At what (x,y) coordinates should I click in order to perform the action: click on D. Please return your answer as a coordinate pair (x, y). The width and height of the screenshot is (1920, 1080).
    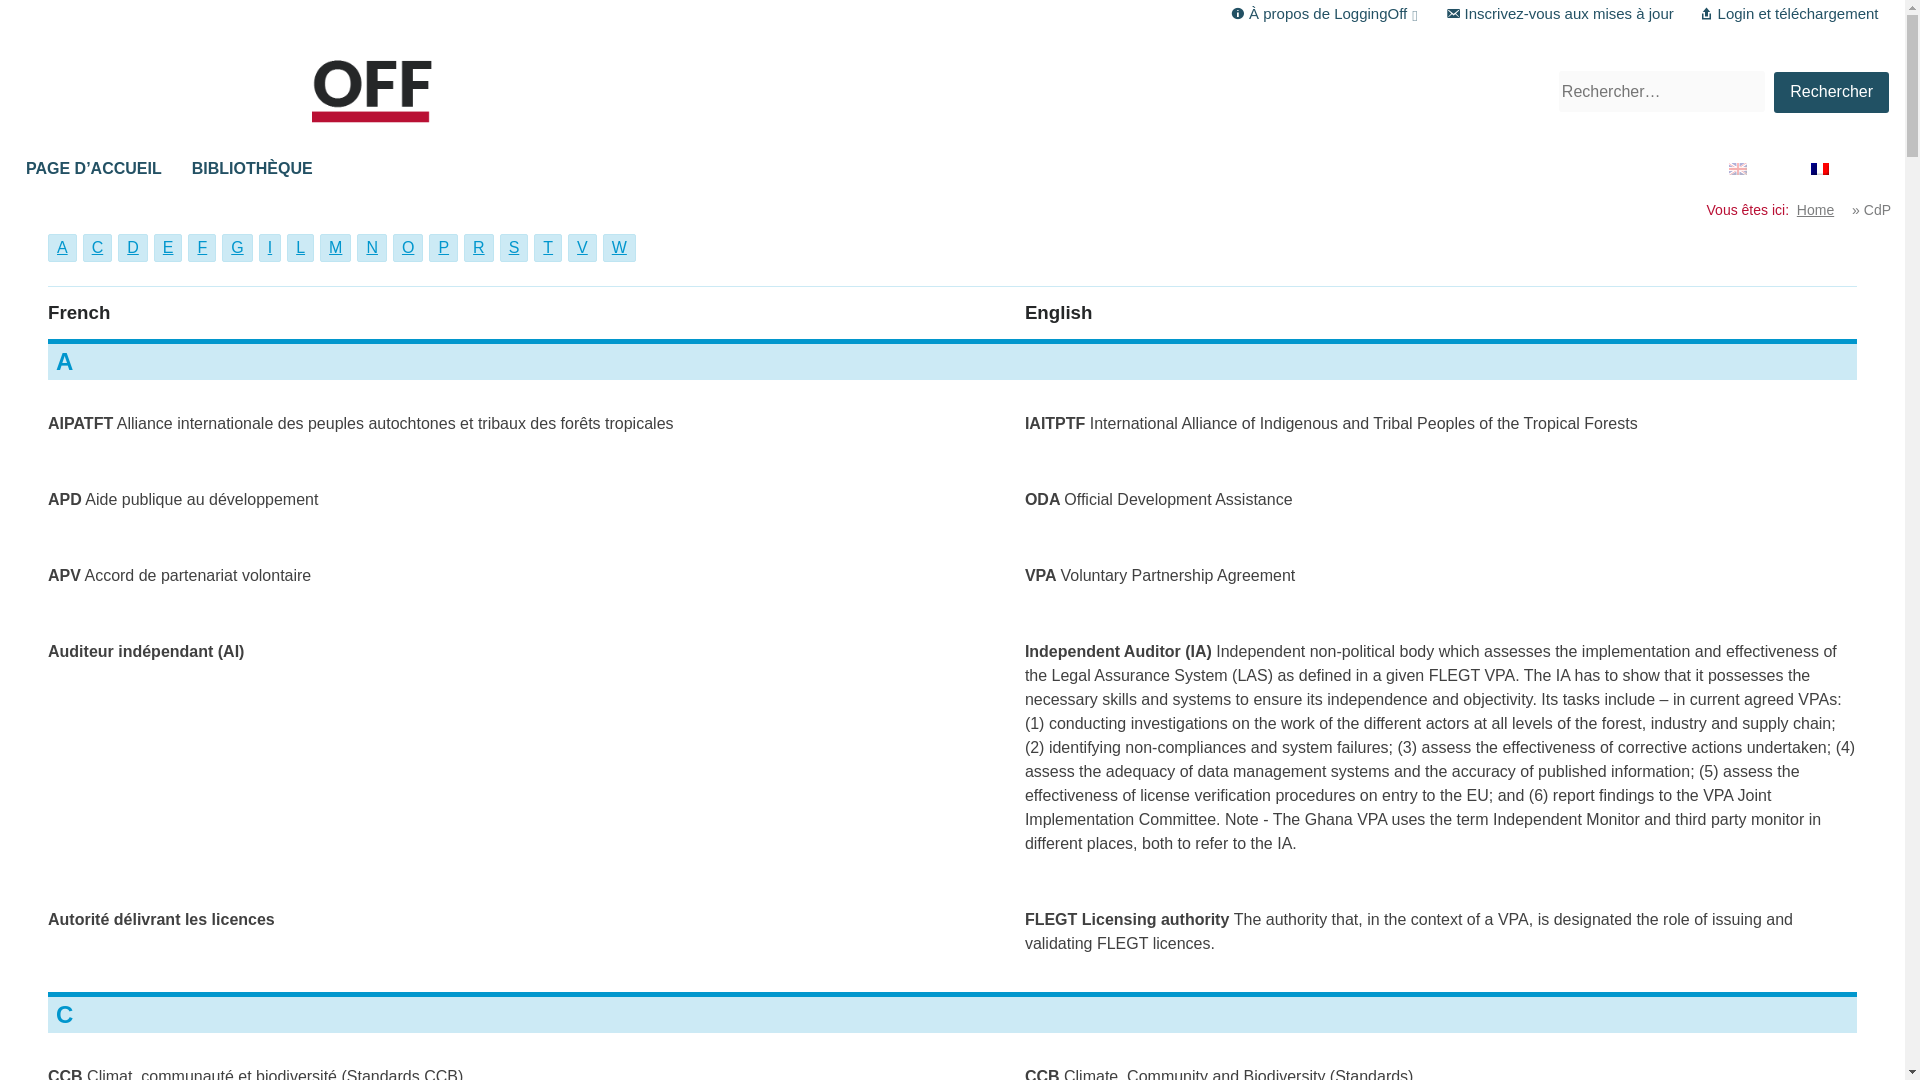
    Looking at the image, I should click on (132, 248).